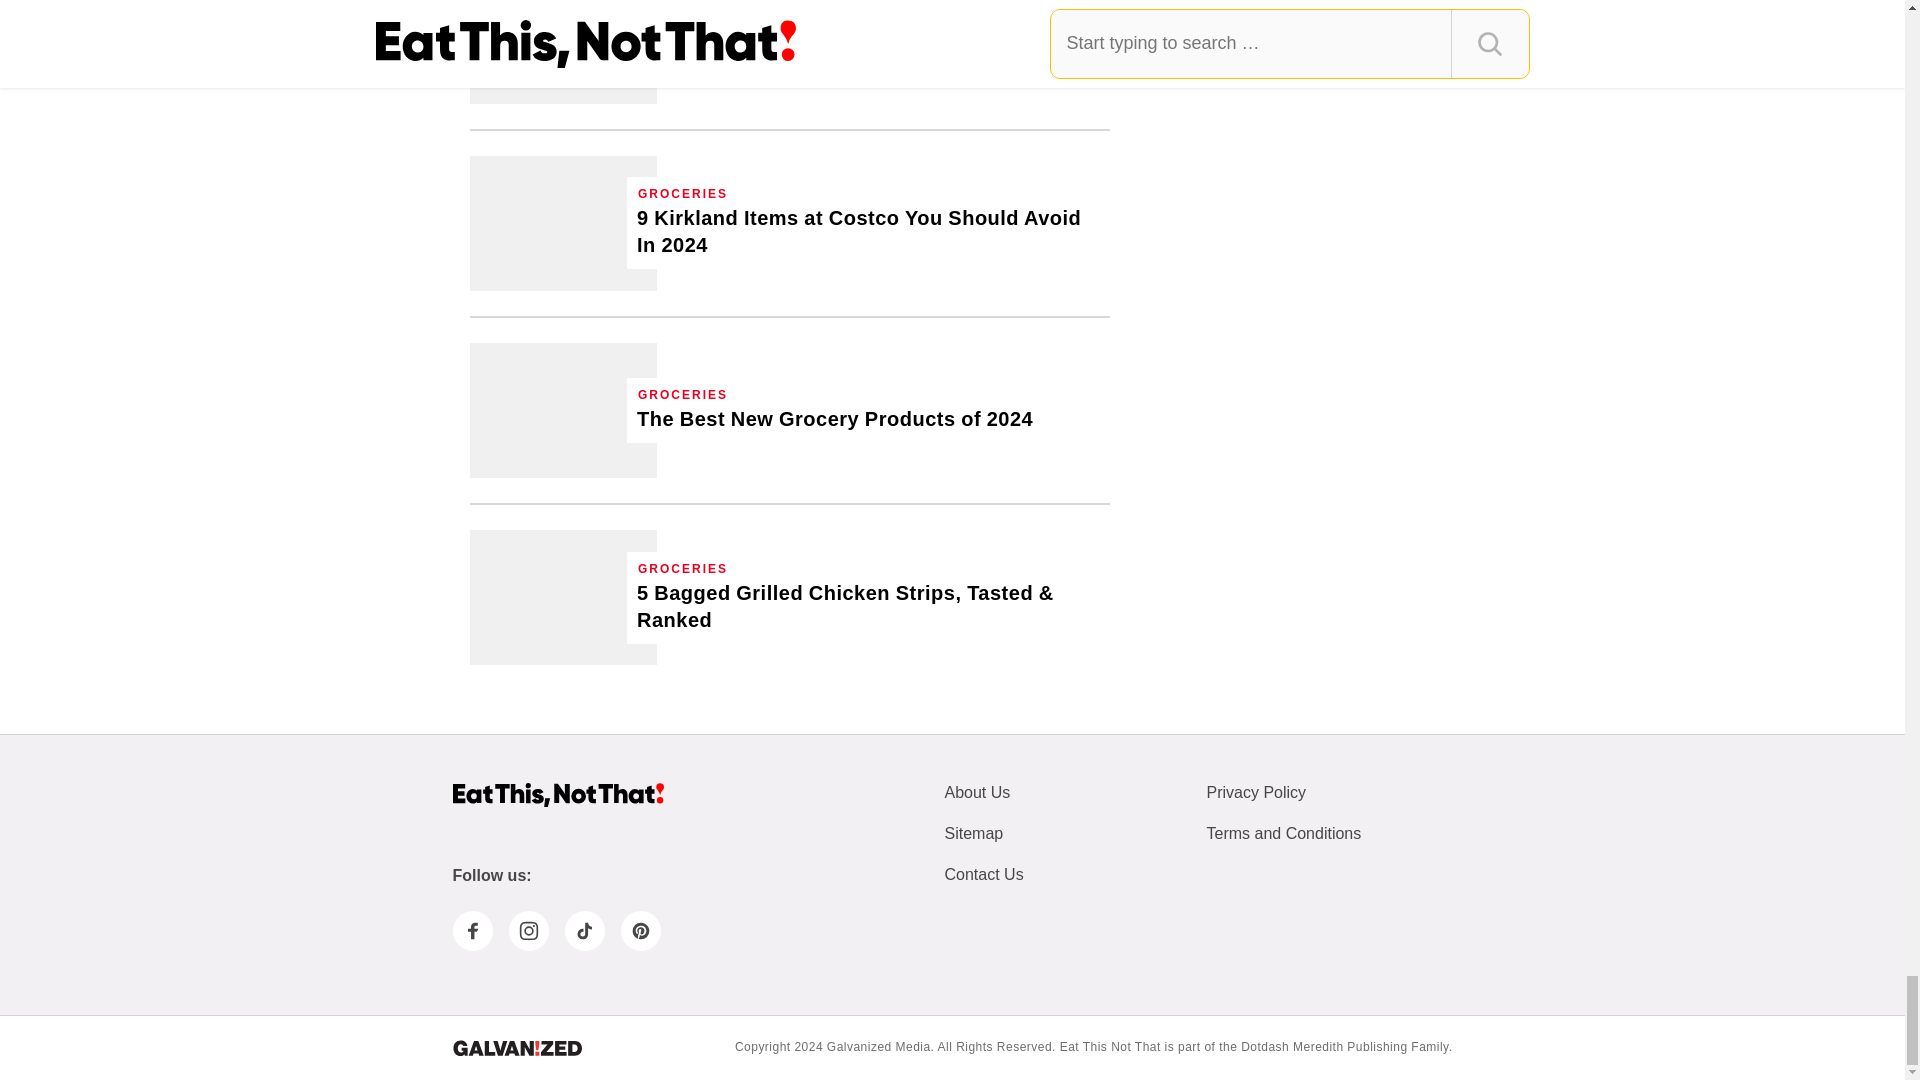 This screenshot has width=1920, height=1080. Describe the element at coordinates (868, 232) in the screenshot. I see `9 Kirkland Items at Costco You Should Avoid In 2024` at that location.